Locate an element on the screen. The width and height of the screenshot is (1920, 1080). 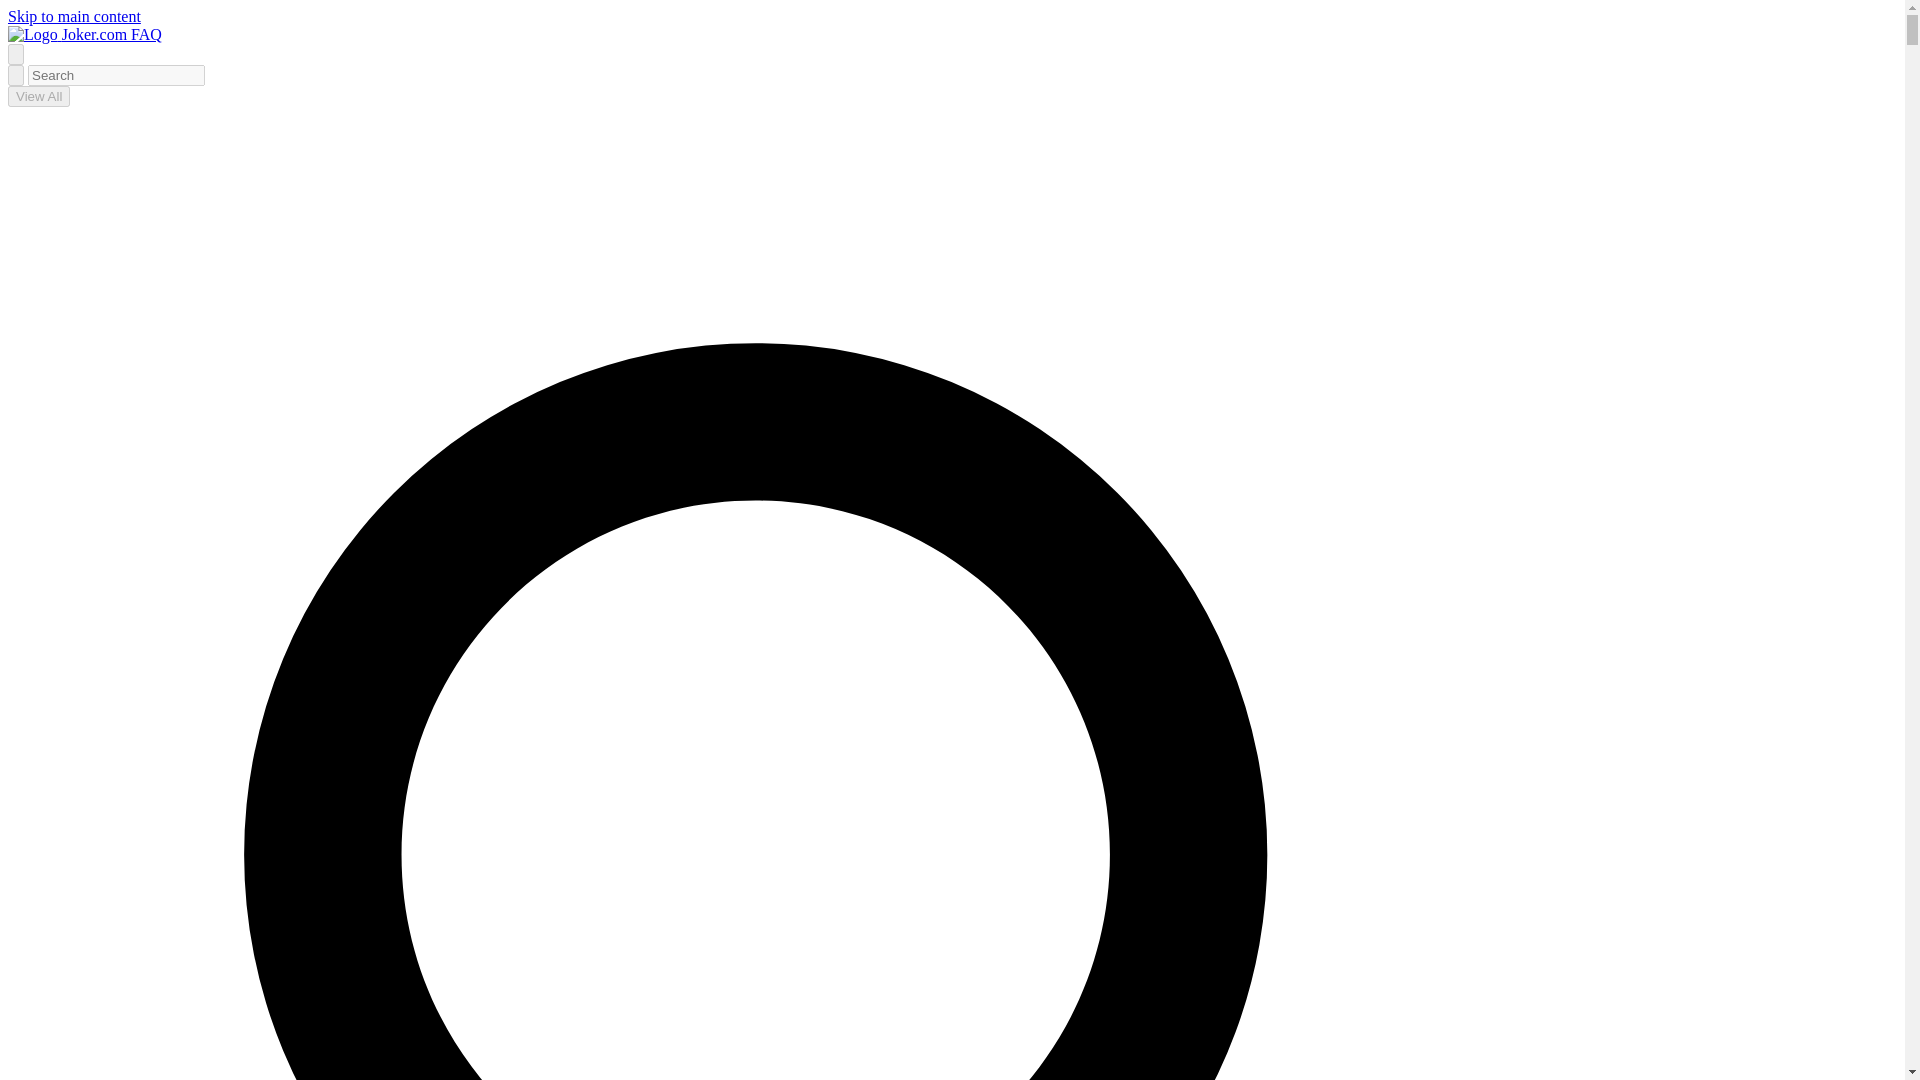
Joker.com FAQ is located at coordinates (84, 34).